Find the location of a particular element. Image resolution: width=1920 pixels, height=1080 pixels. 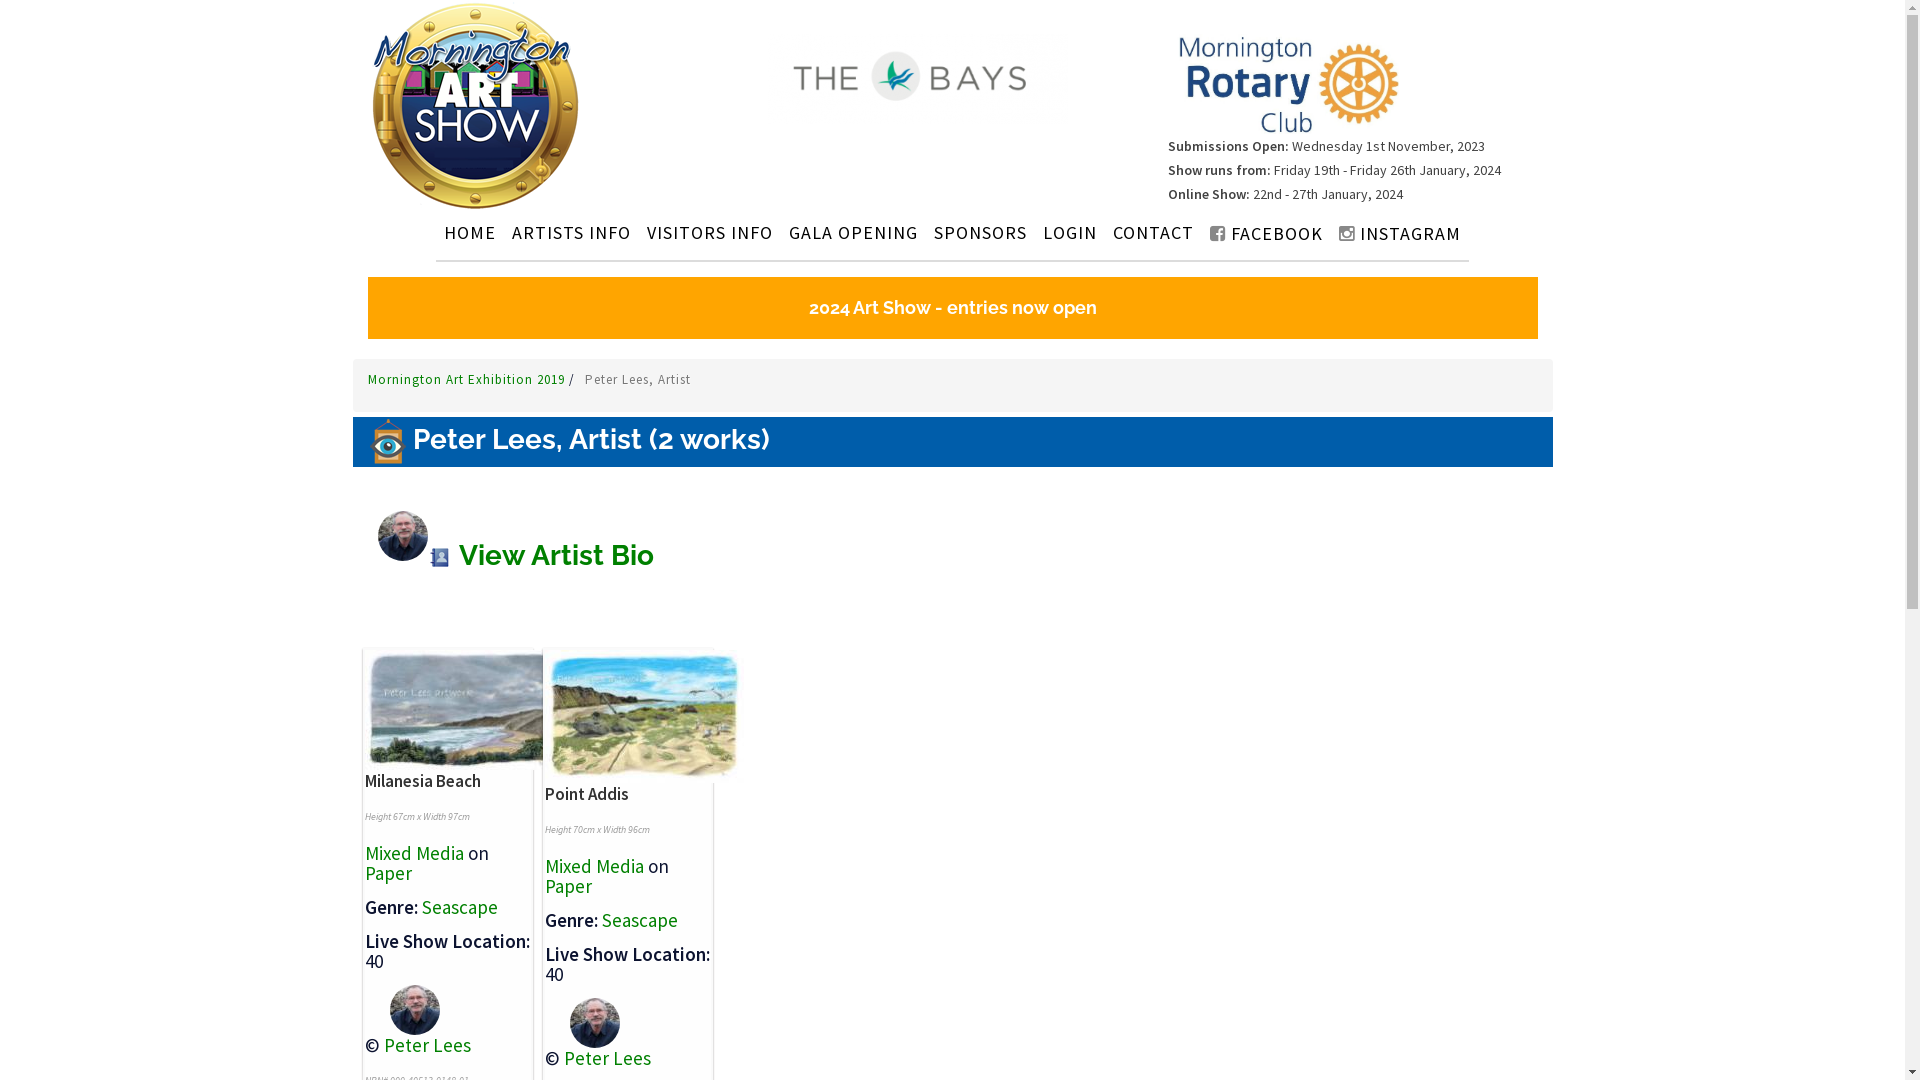

CONTACT is located at coordinates (1154, 232).